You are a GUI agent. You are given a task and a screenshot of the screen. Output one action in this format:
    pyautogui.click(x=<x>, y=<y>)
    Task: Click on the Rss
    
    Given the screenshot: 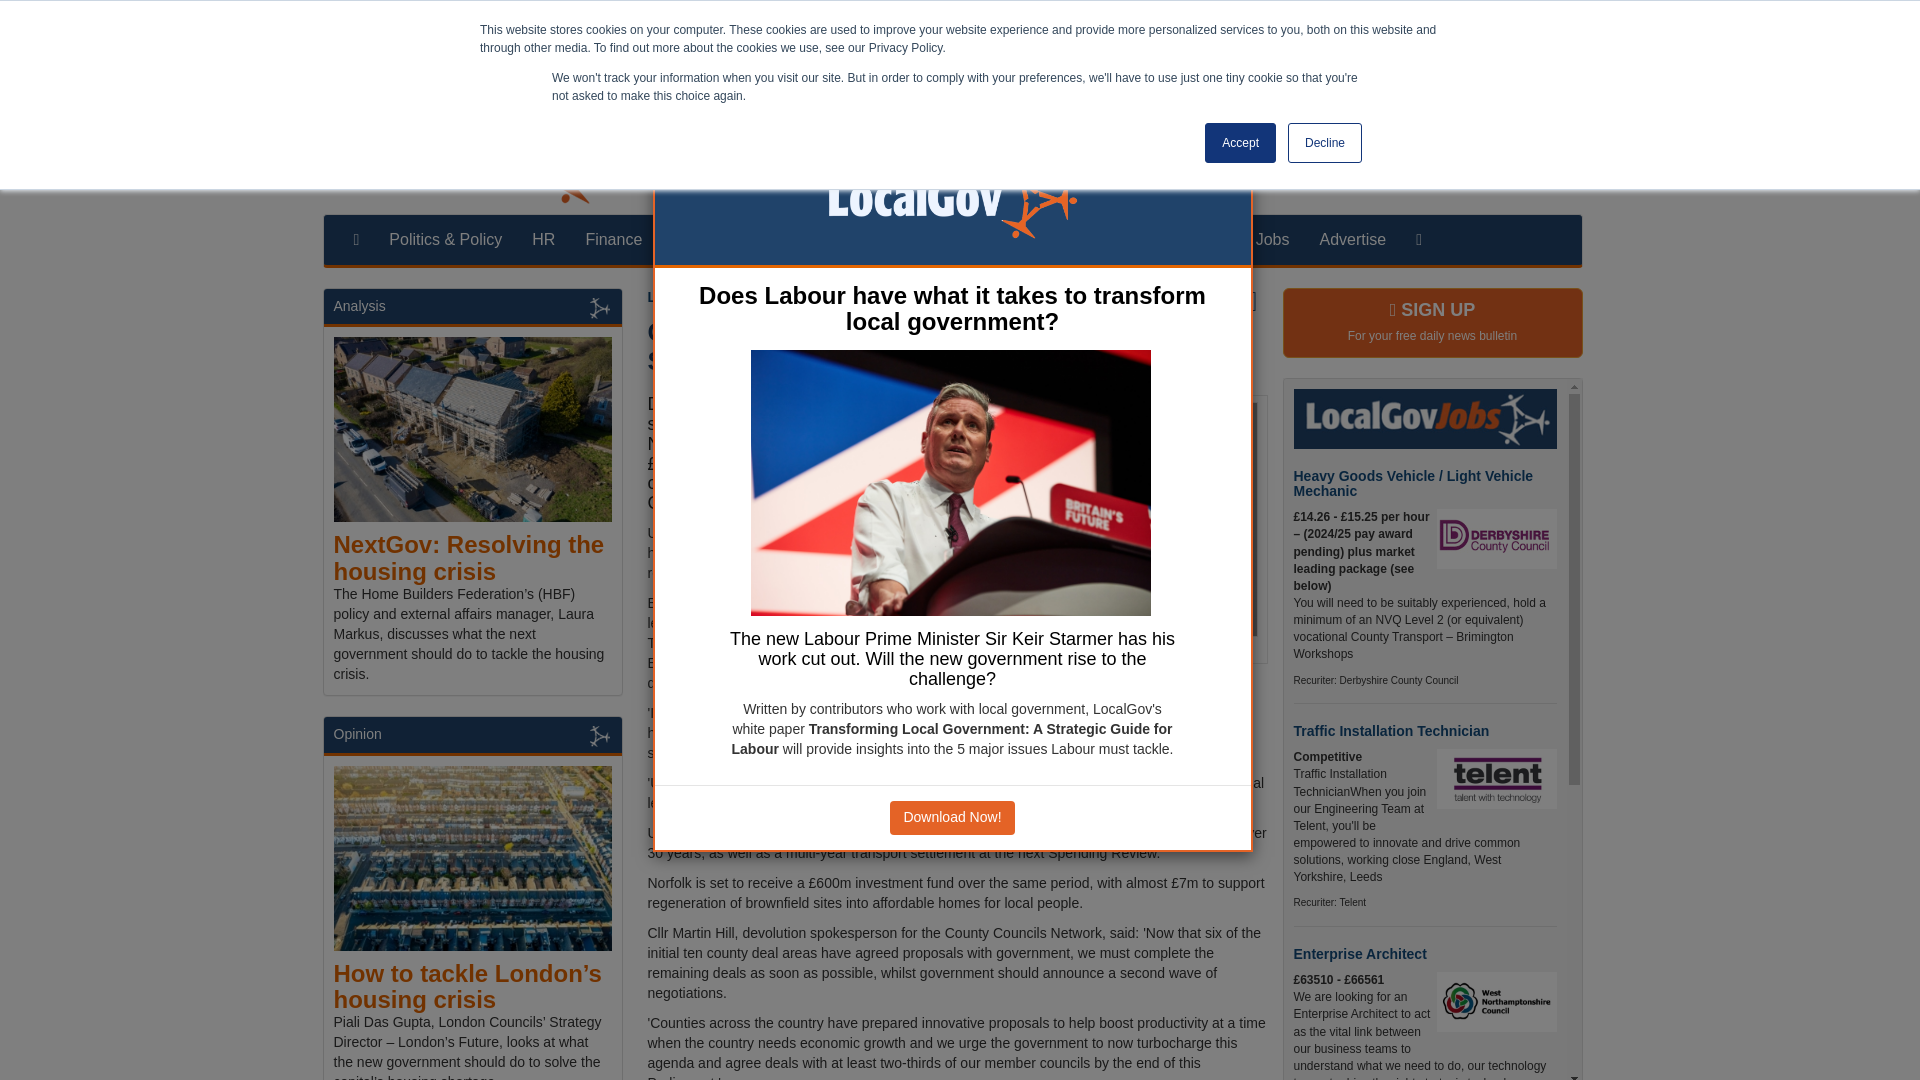 What is the action you would take?
    pyautogui.click(x=1558, y=176)
    